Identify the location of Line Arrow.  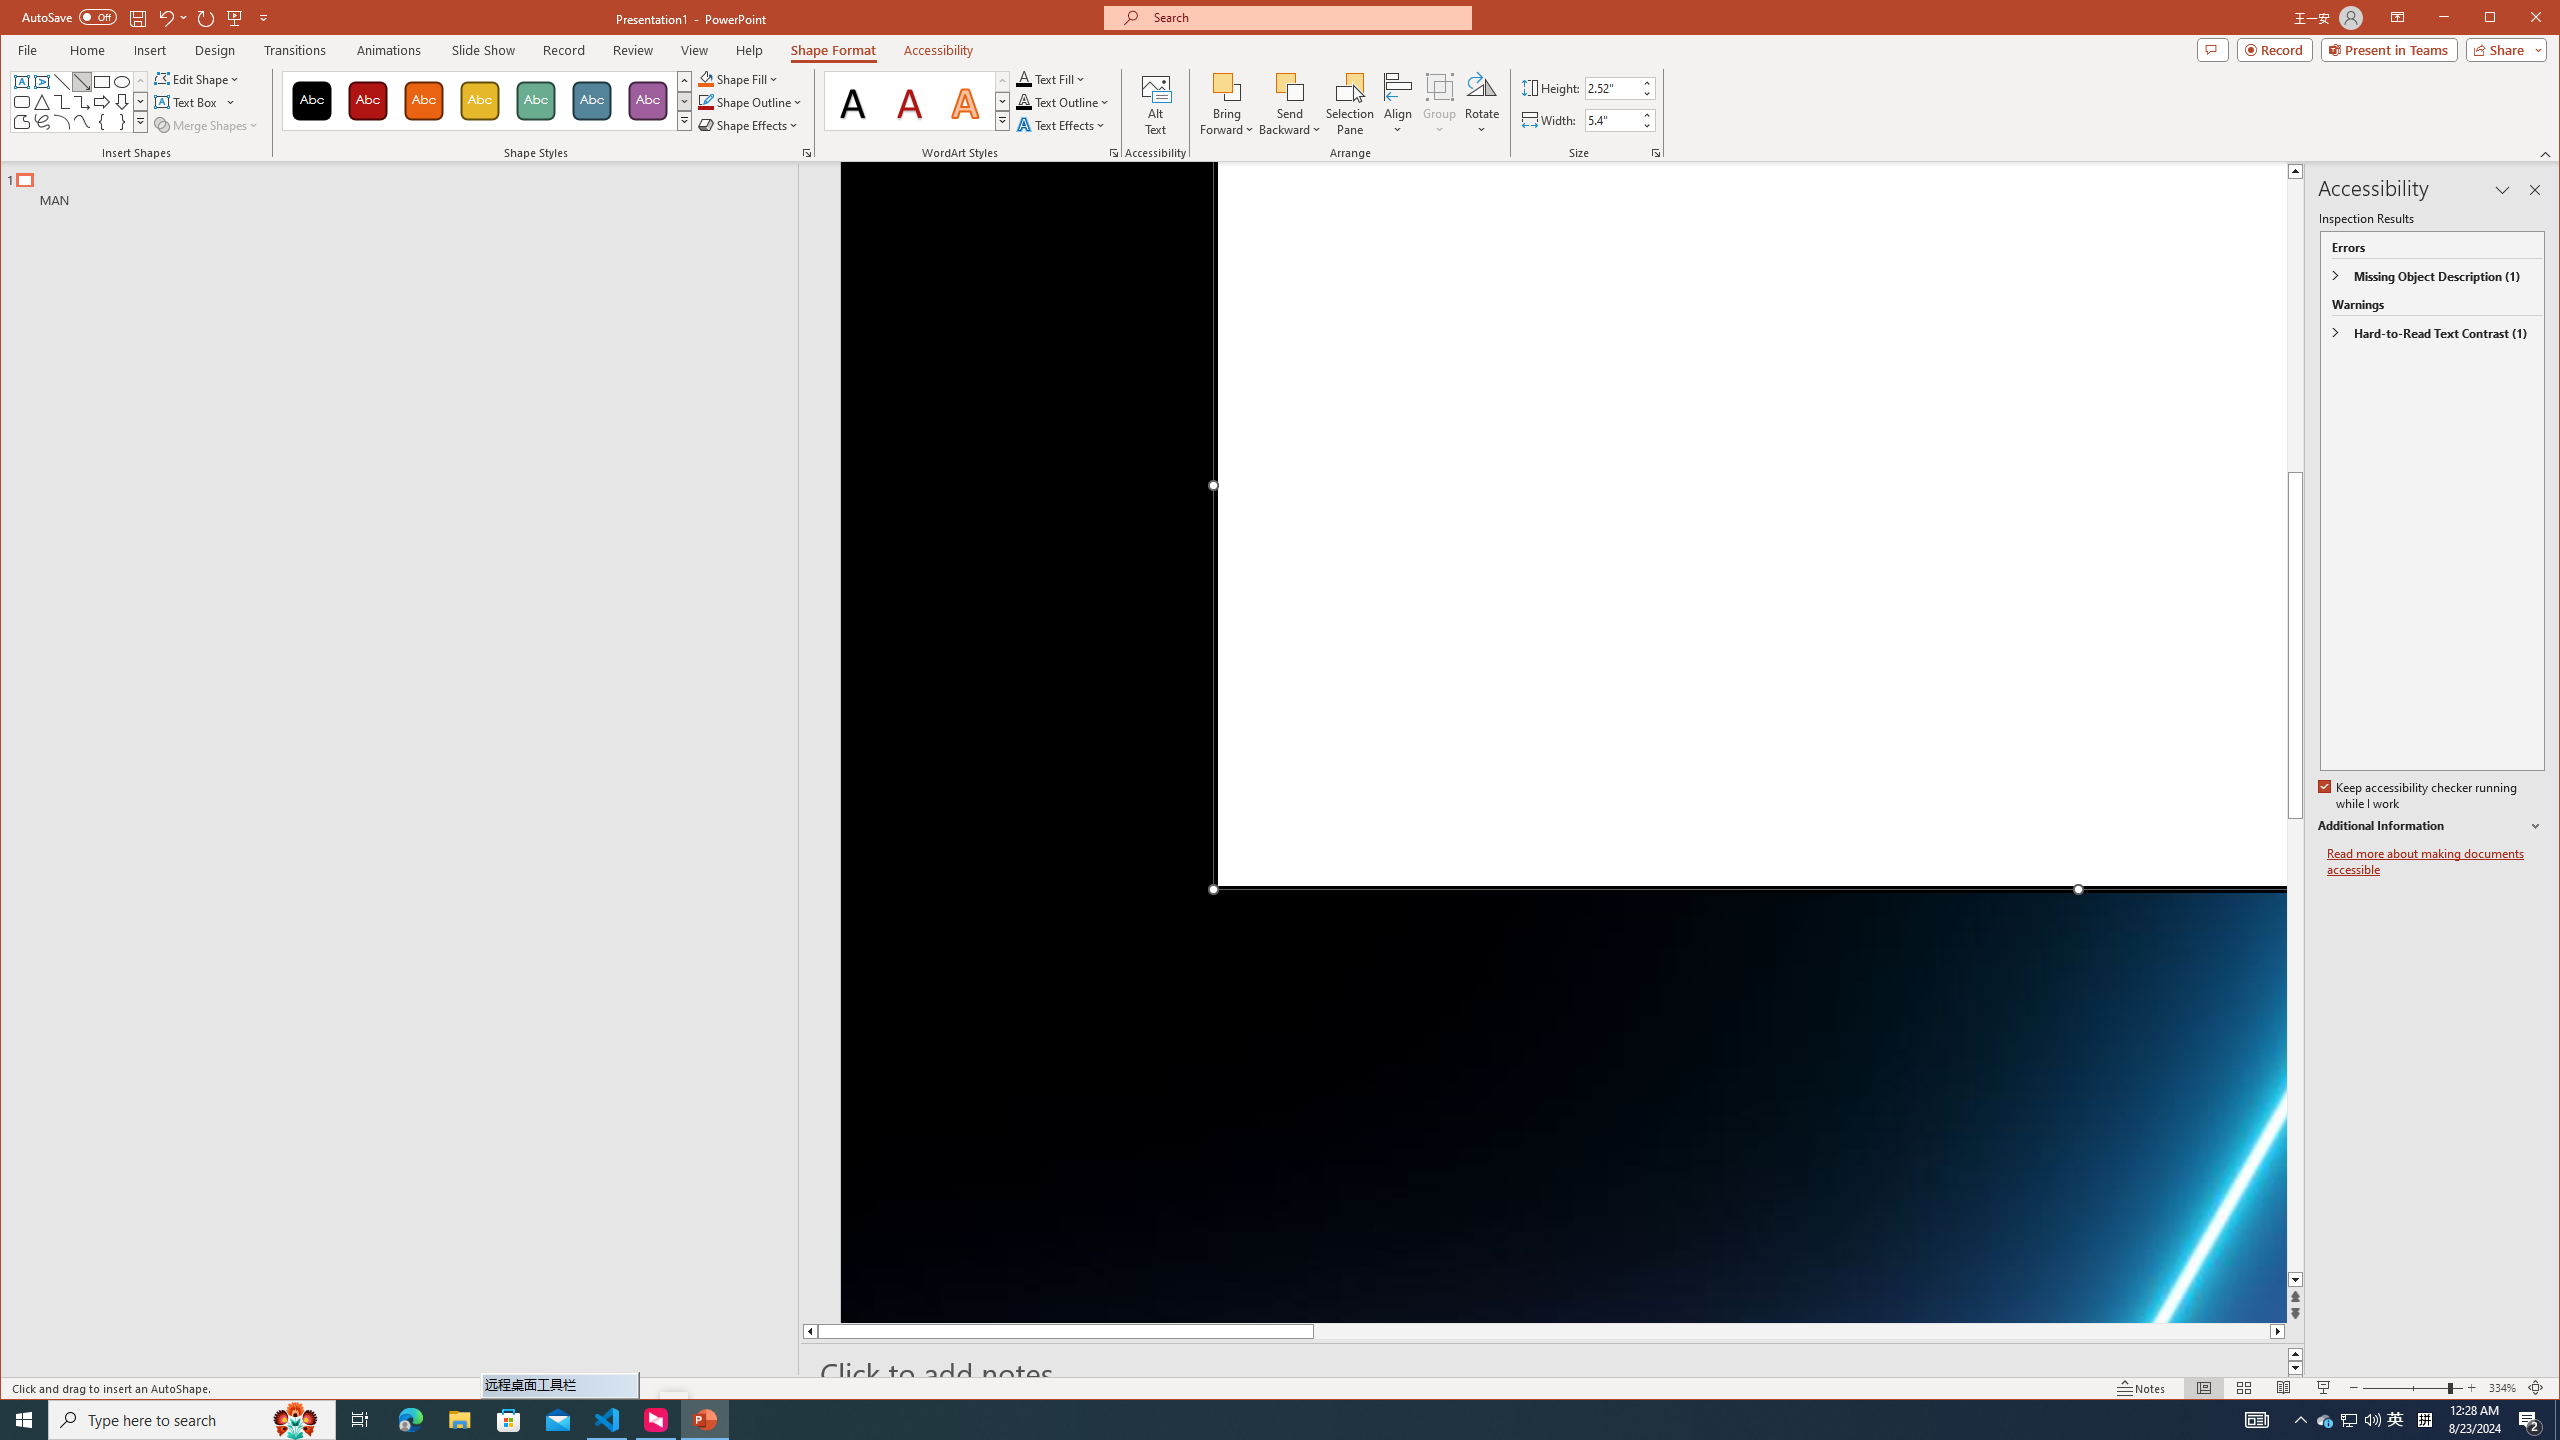
(82, 82).